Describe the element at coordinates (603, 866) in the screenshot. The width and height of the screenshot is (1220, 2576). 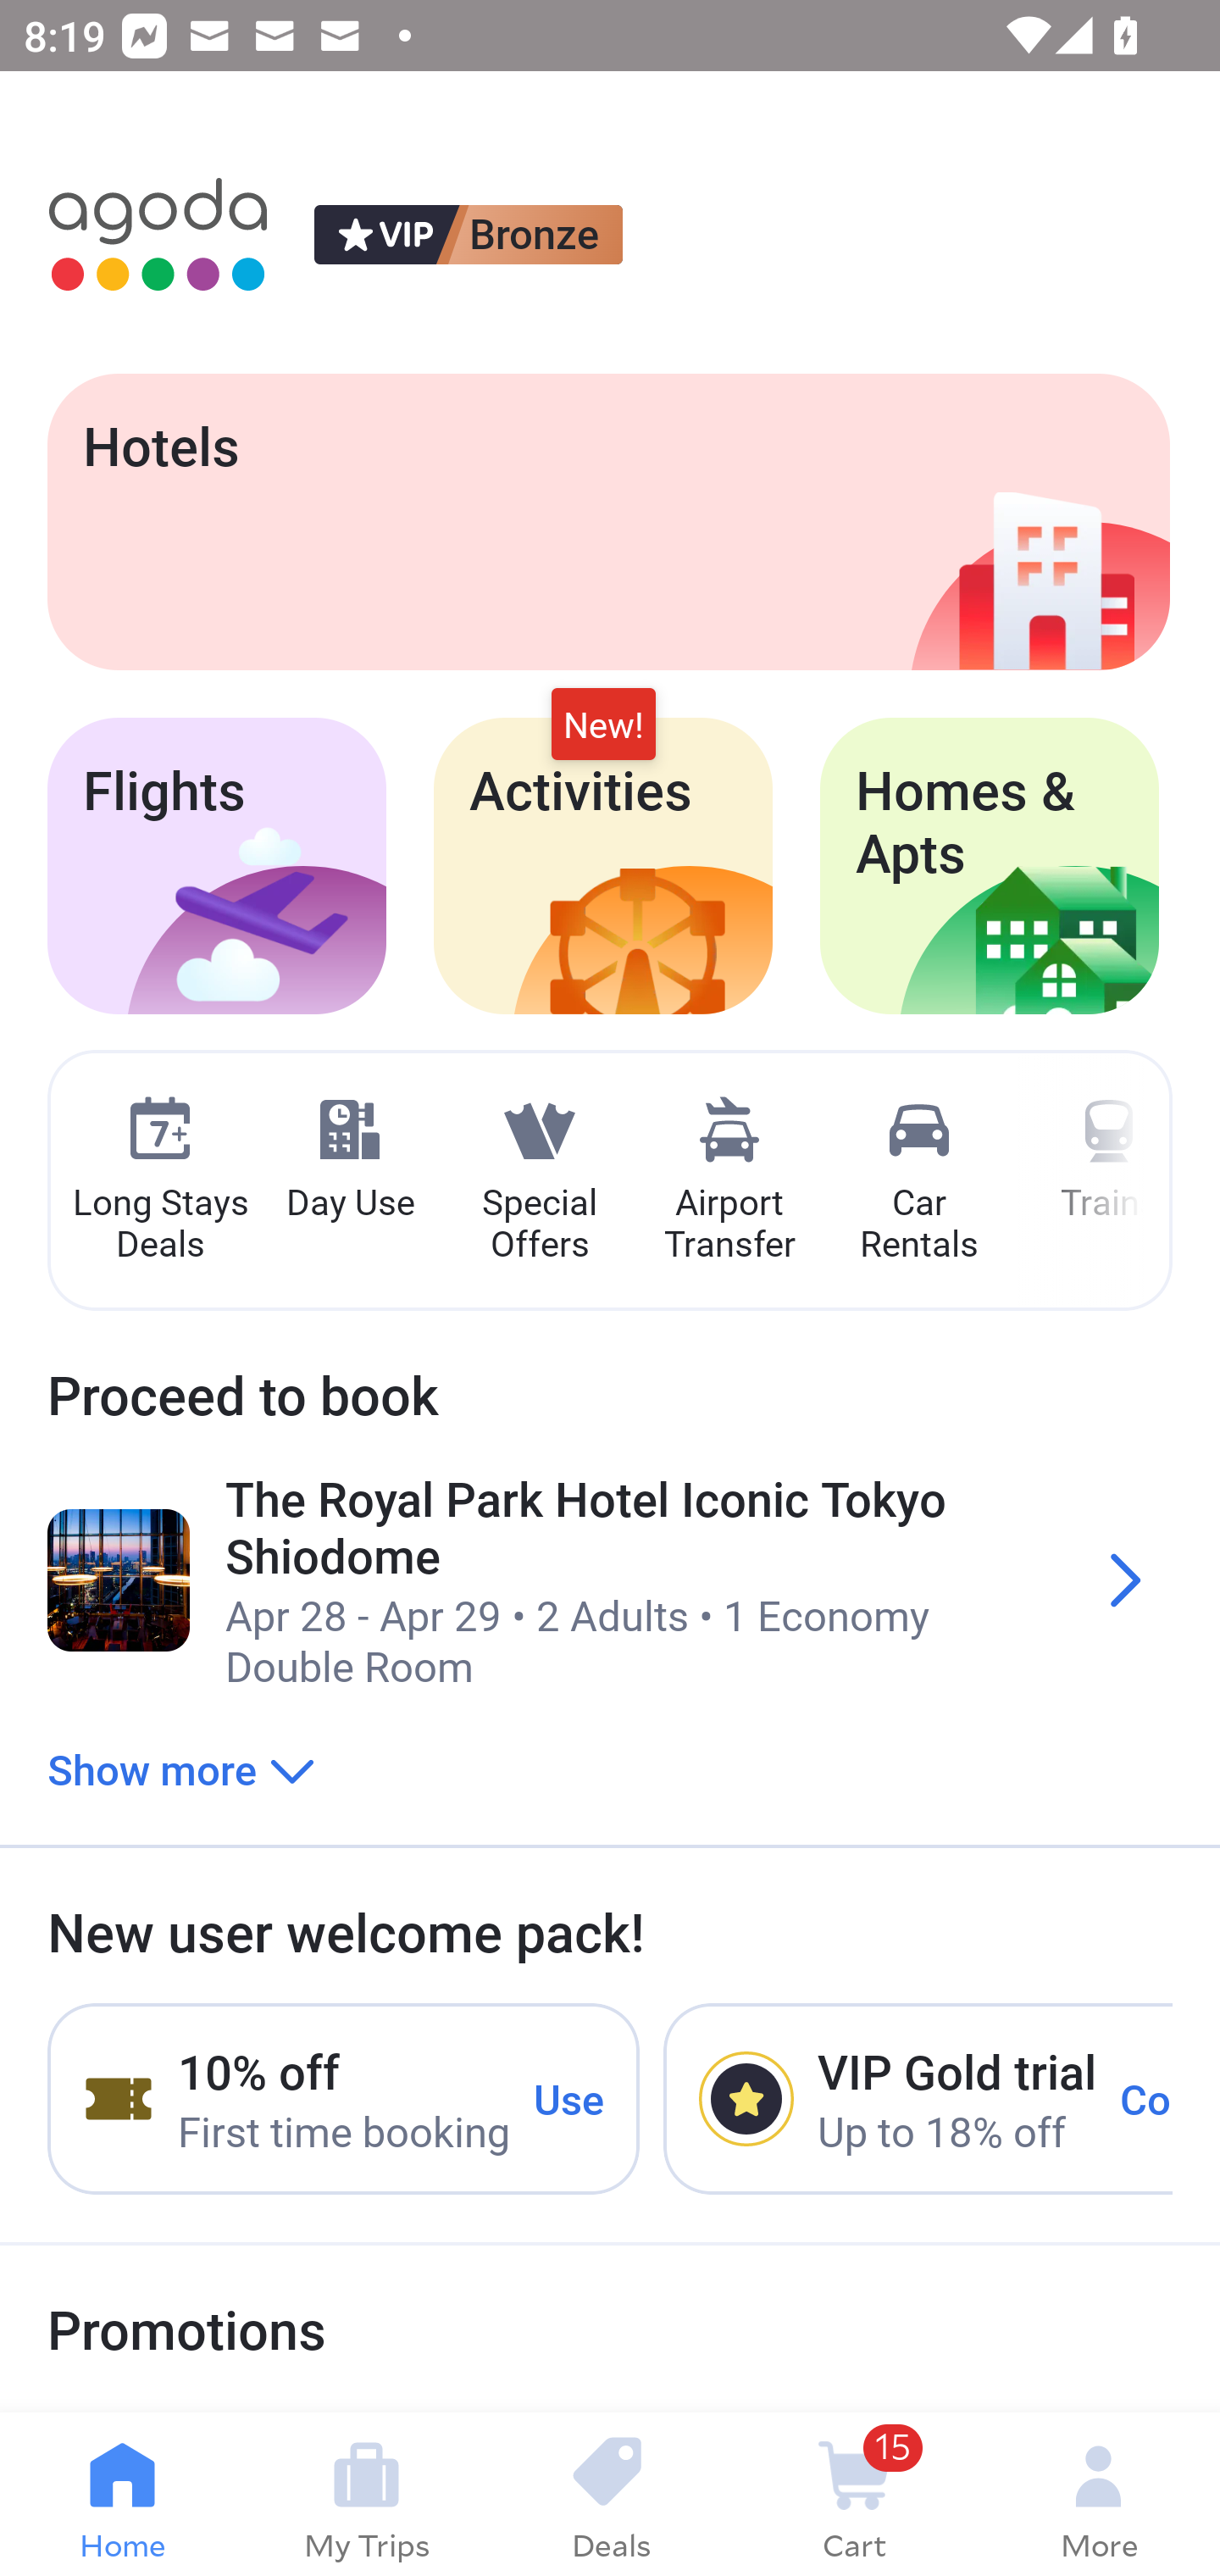
I see `Activities` at that location.